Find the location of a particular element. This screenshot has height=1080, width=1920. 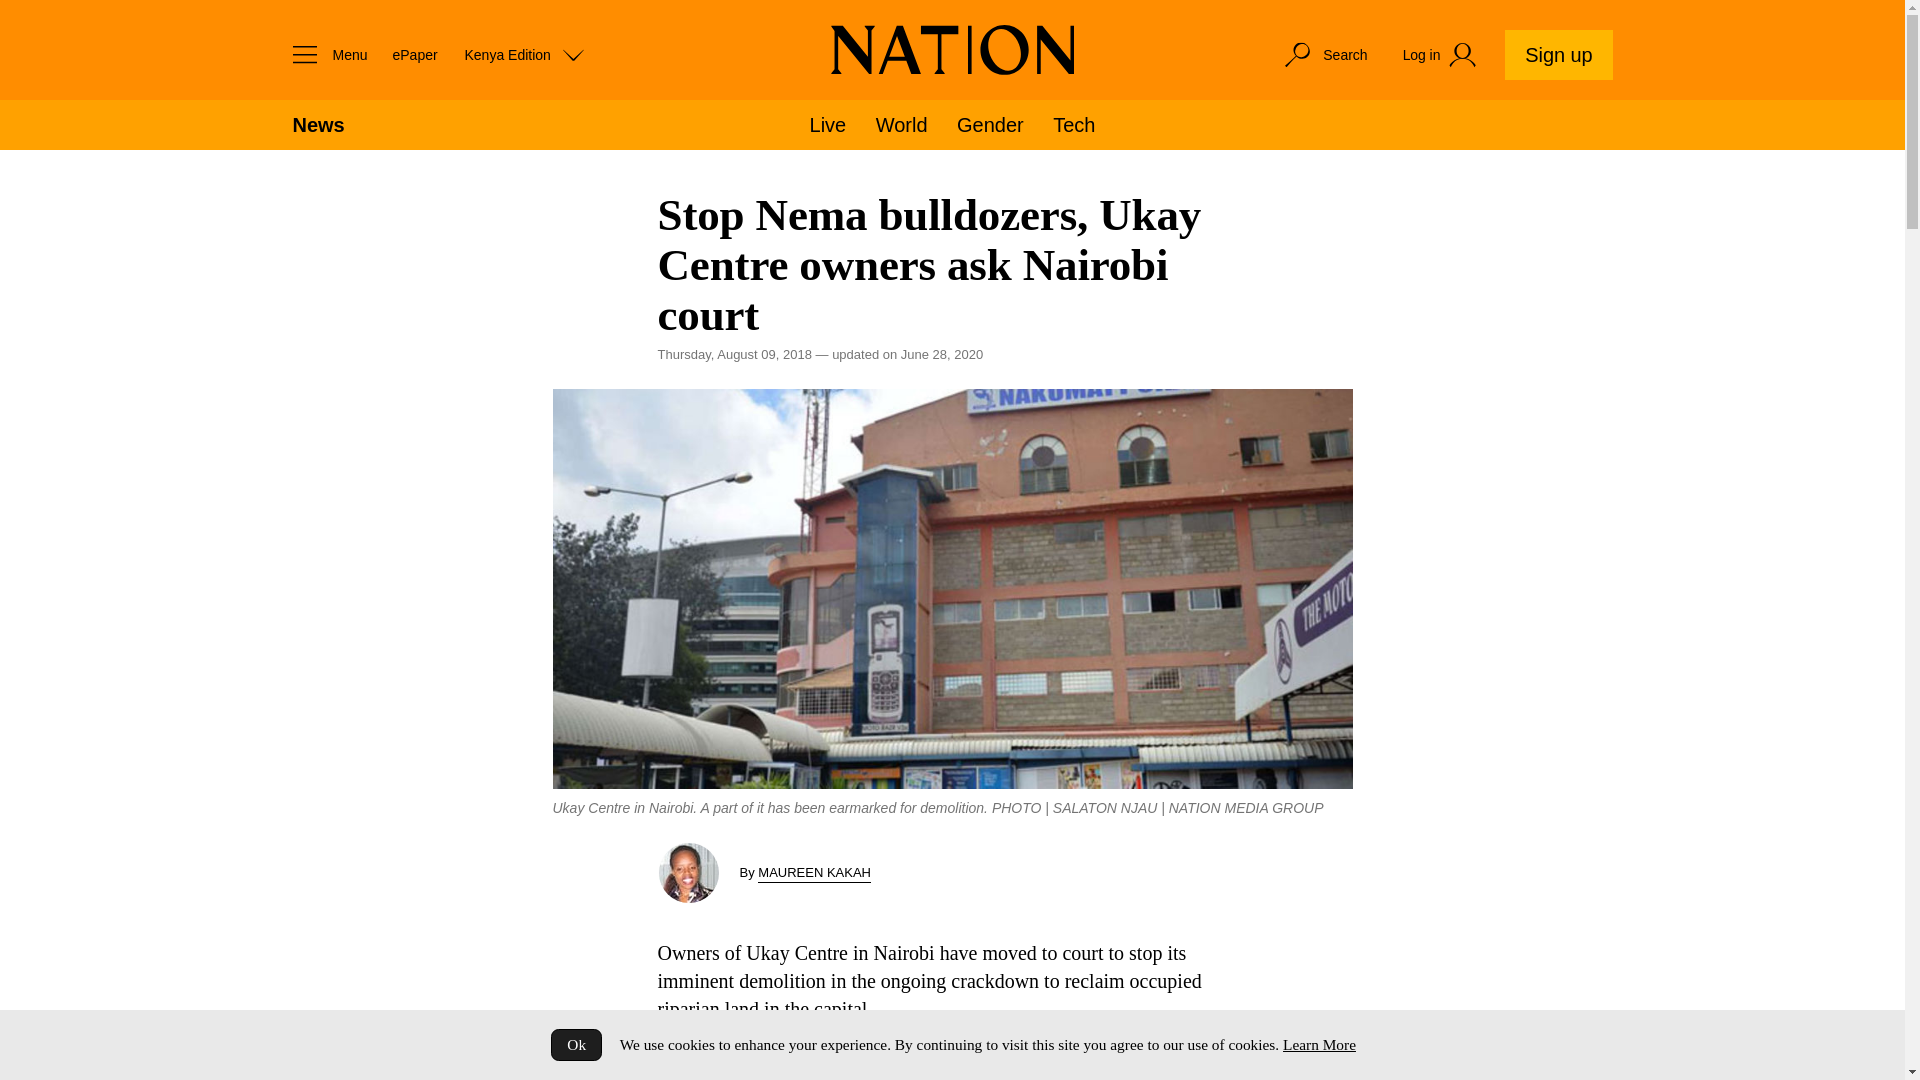

News is located at coordinates (317, 125).